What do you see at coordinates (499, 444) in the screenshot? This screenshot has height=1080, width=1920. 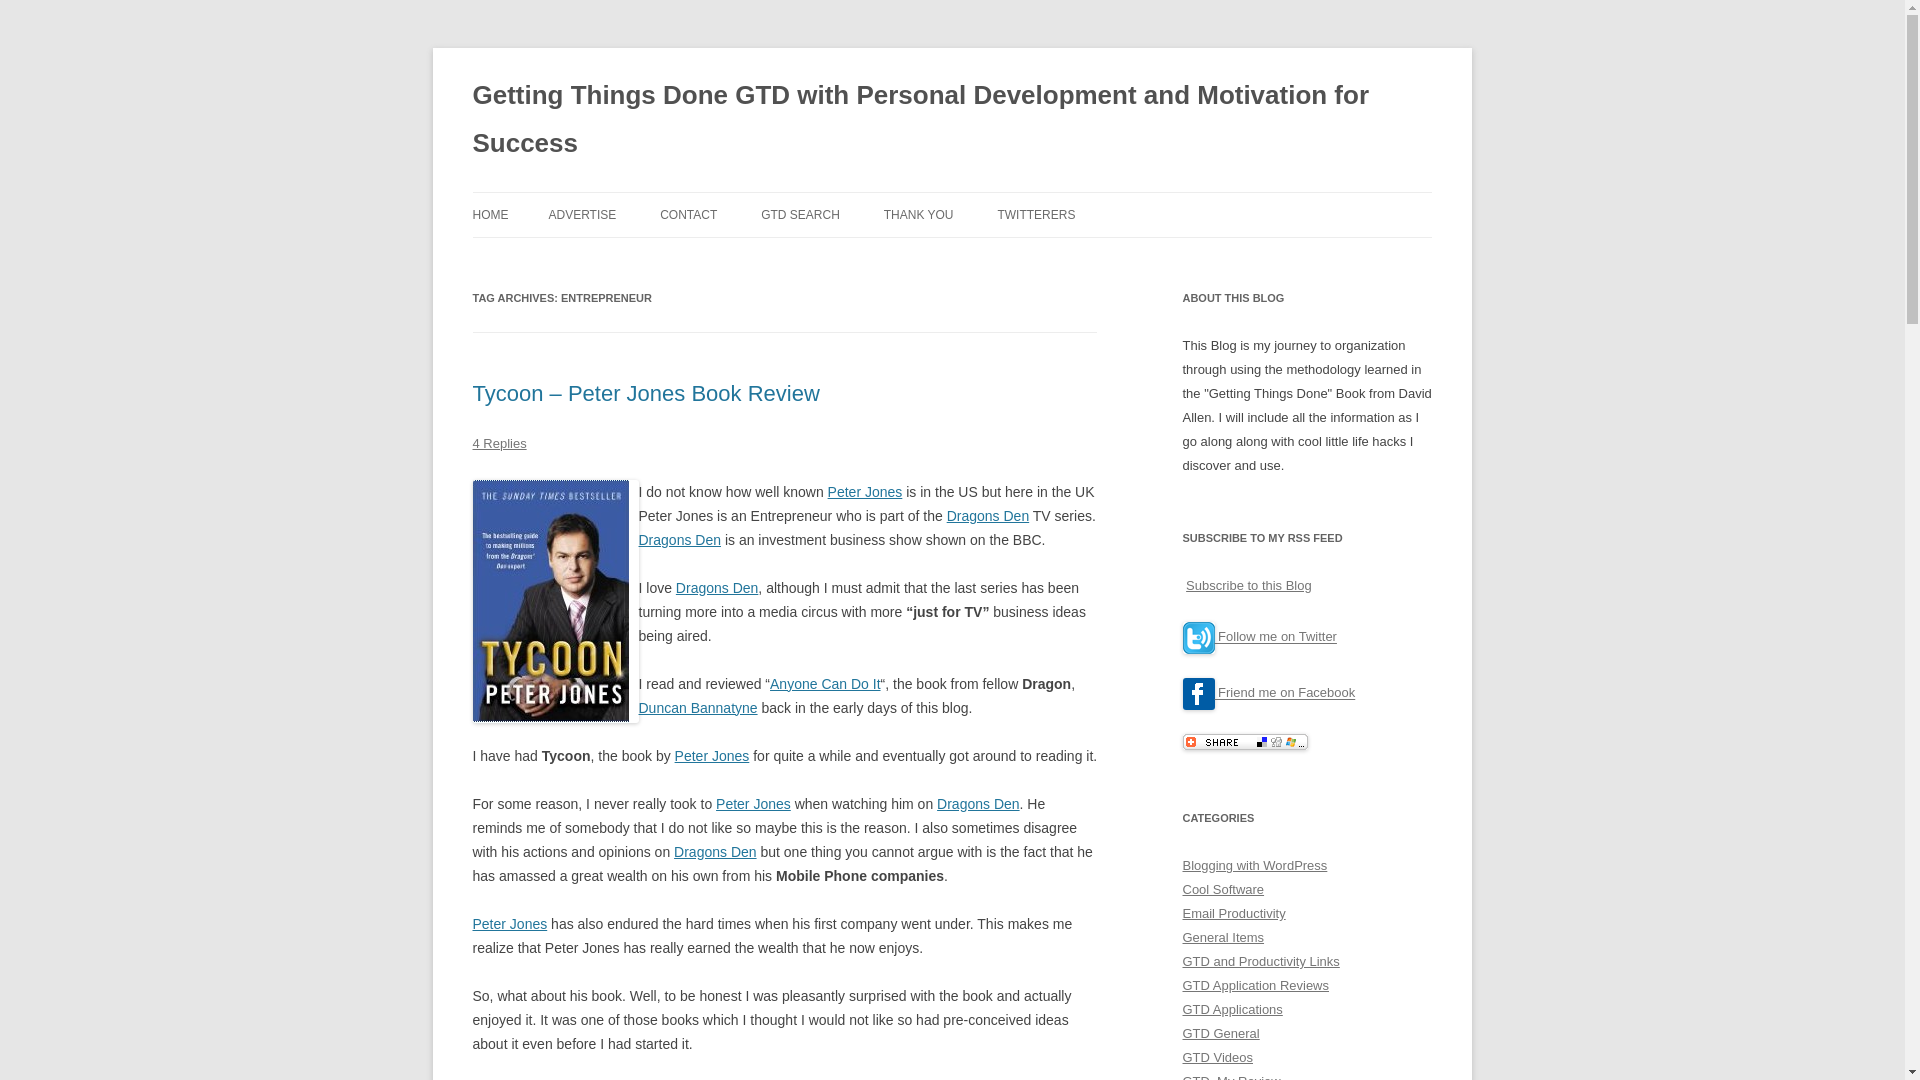 I see `4 Replies` at bounding box center [499, 444].